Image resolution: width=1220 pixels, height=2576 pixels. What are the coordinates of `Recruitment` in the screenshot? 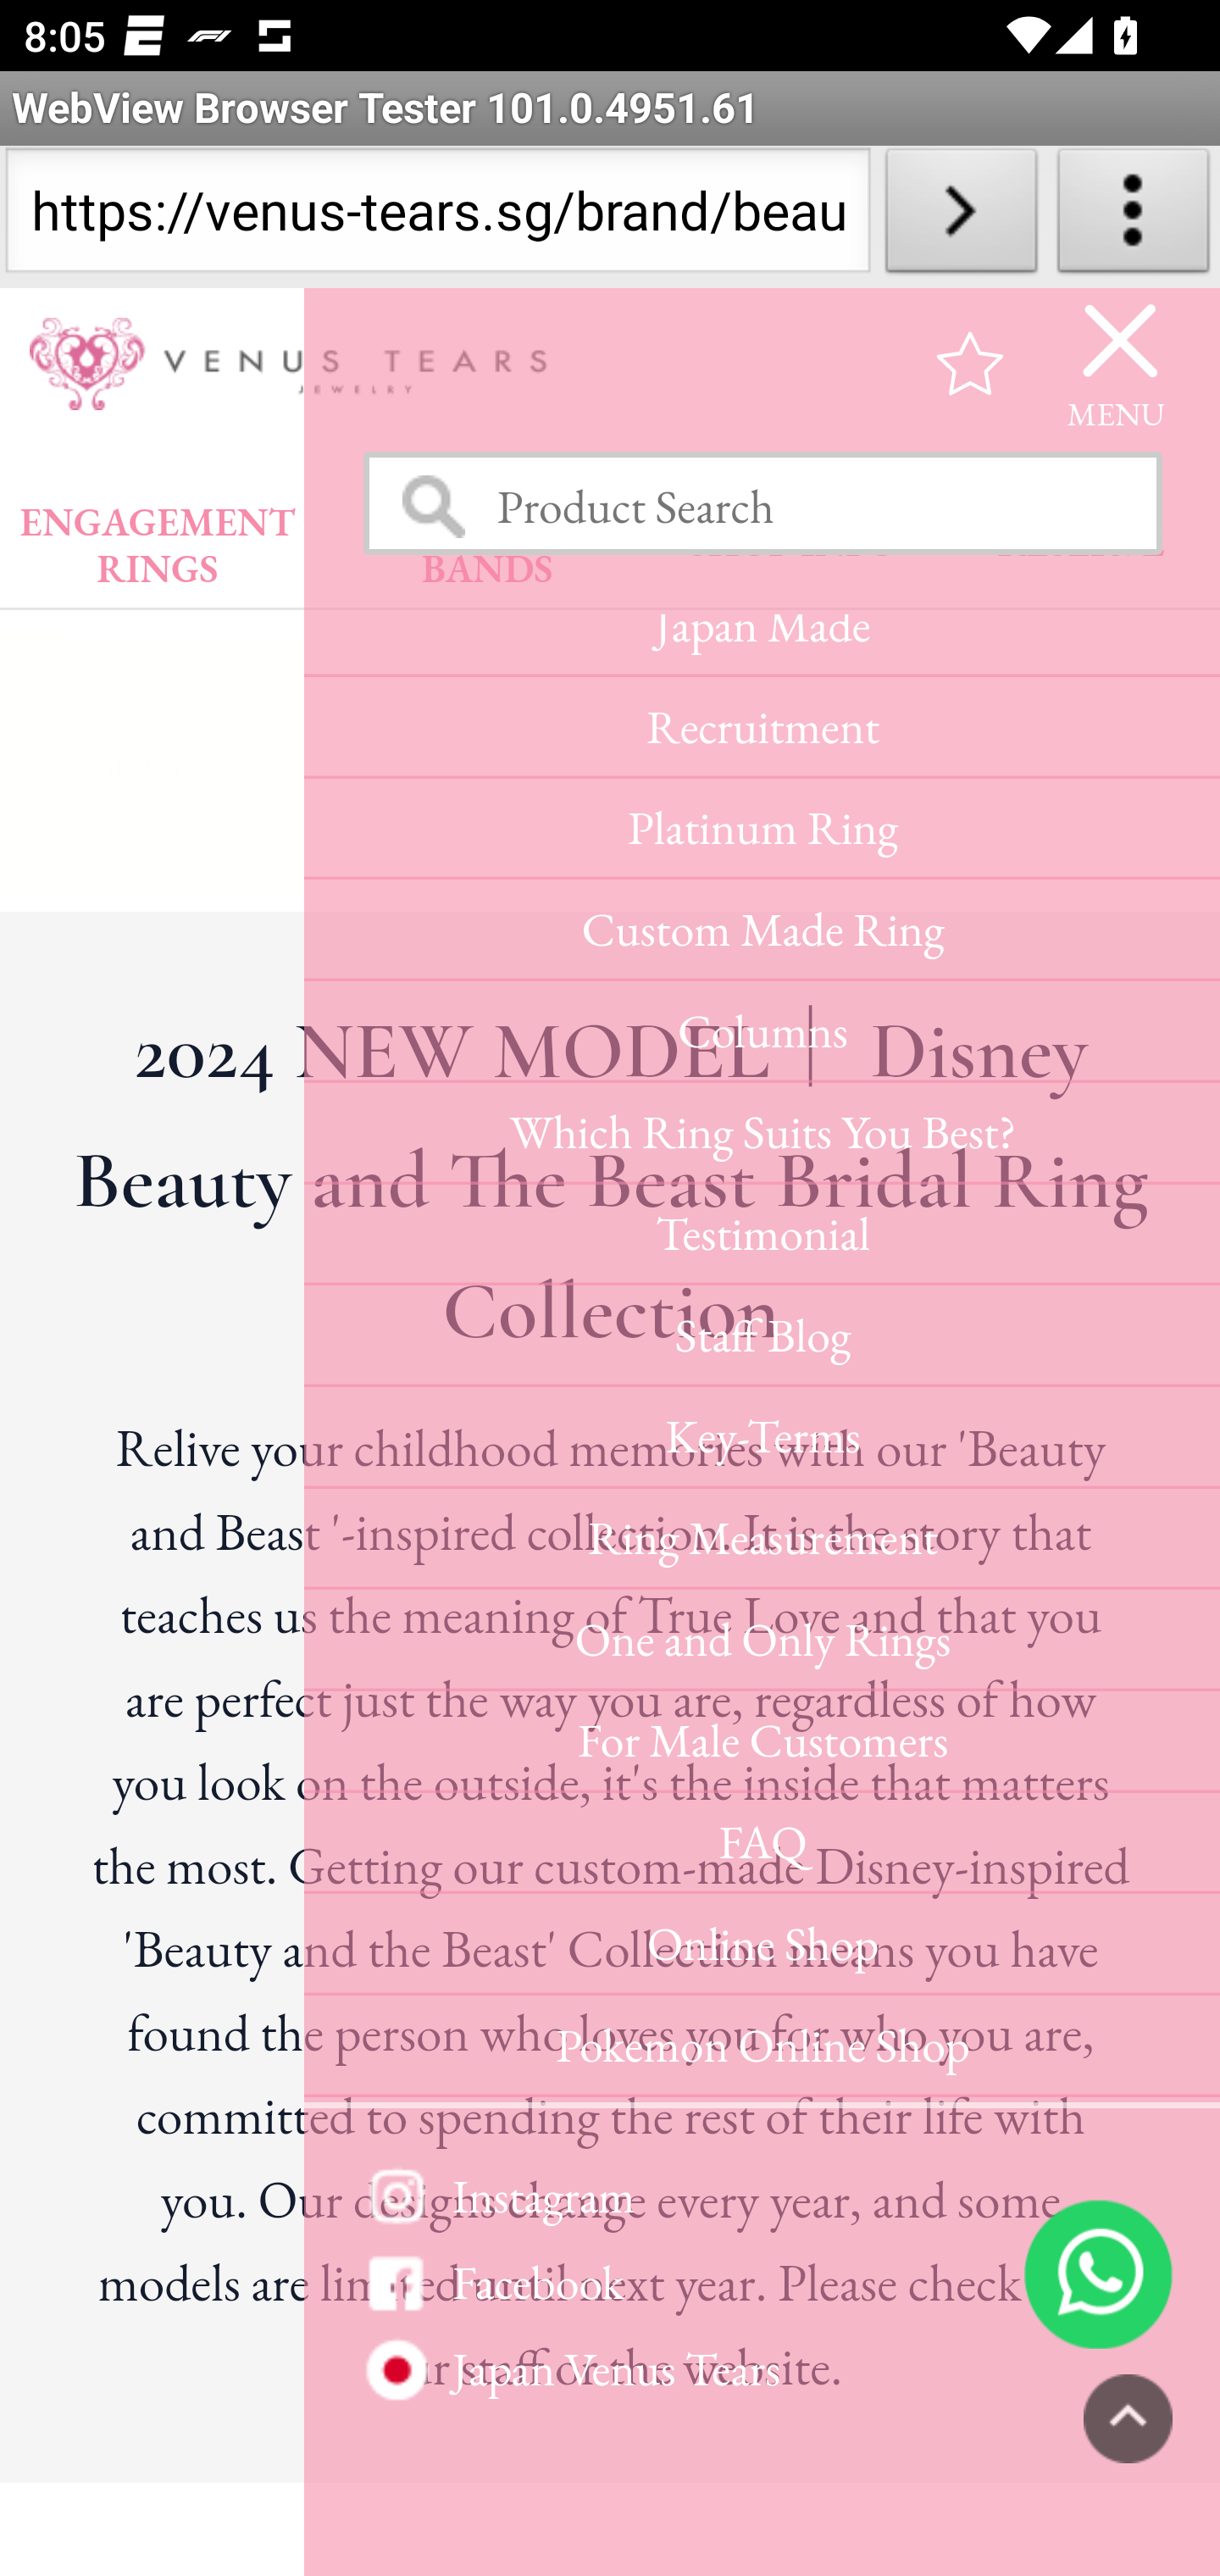 It's located at (761, 731).